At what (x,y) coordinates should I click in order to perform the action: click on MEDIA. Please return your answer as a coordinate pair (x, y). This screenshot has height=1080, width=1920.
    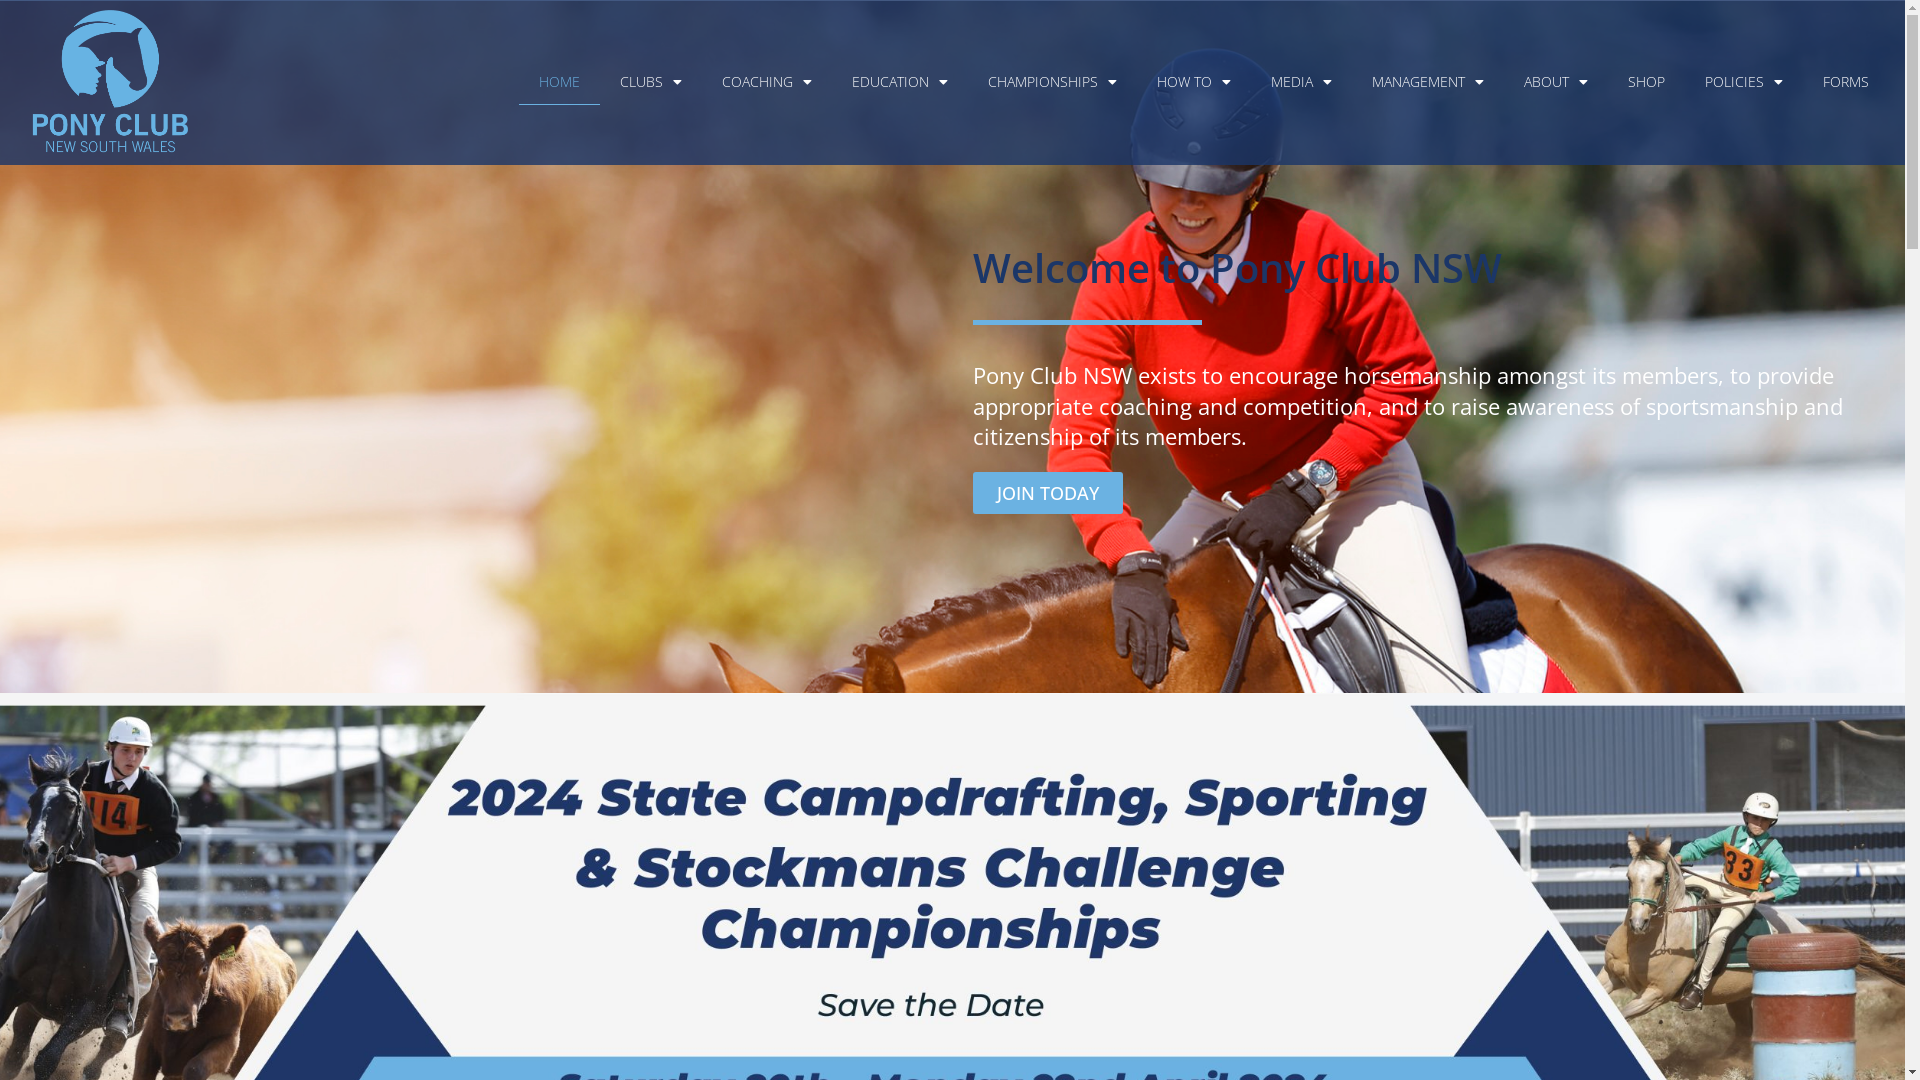
    Looking at the image, I should click on (1302, 82).